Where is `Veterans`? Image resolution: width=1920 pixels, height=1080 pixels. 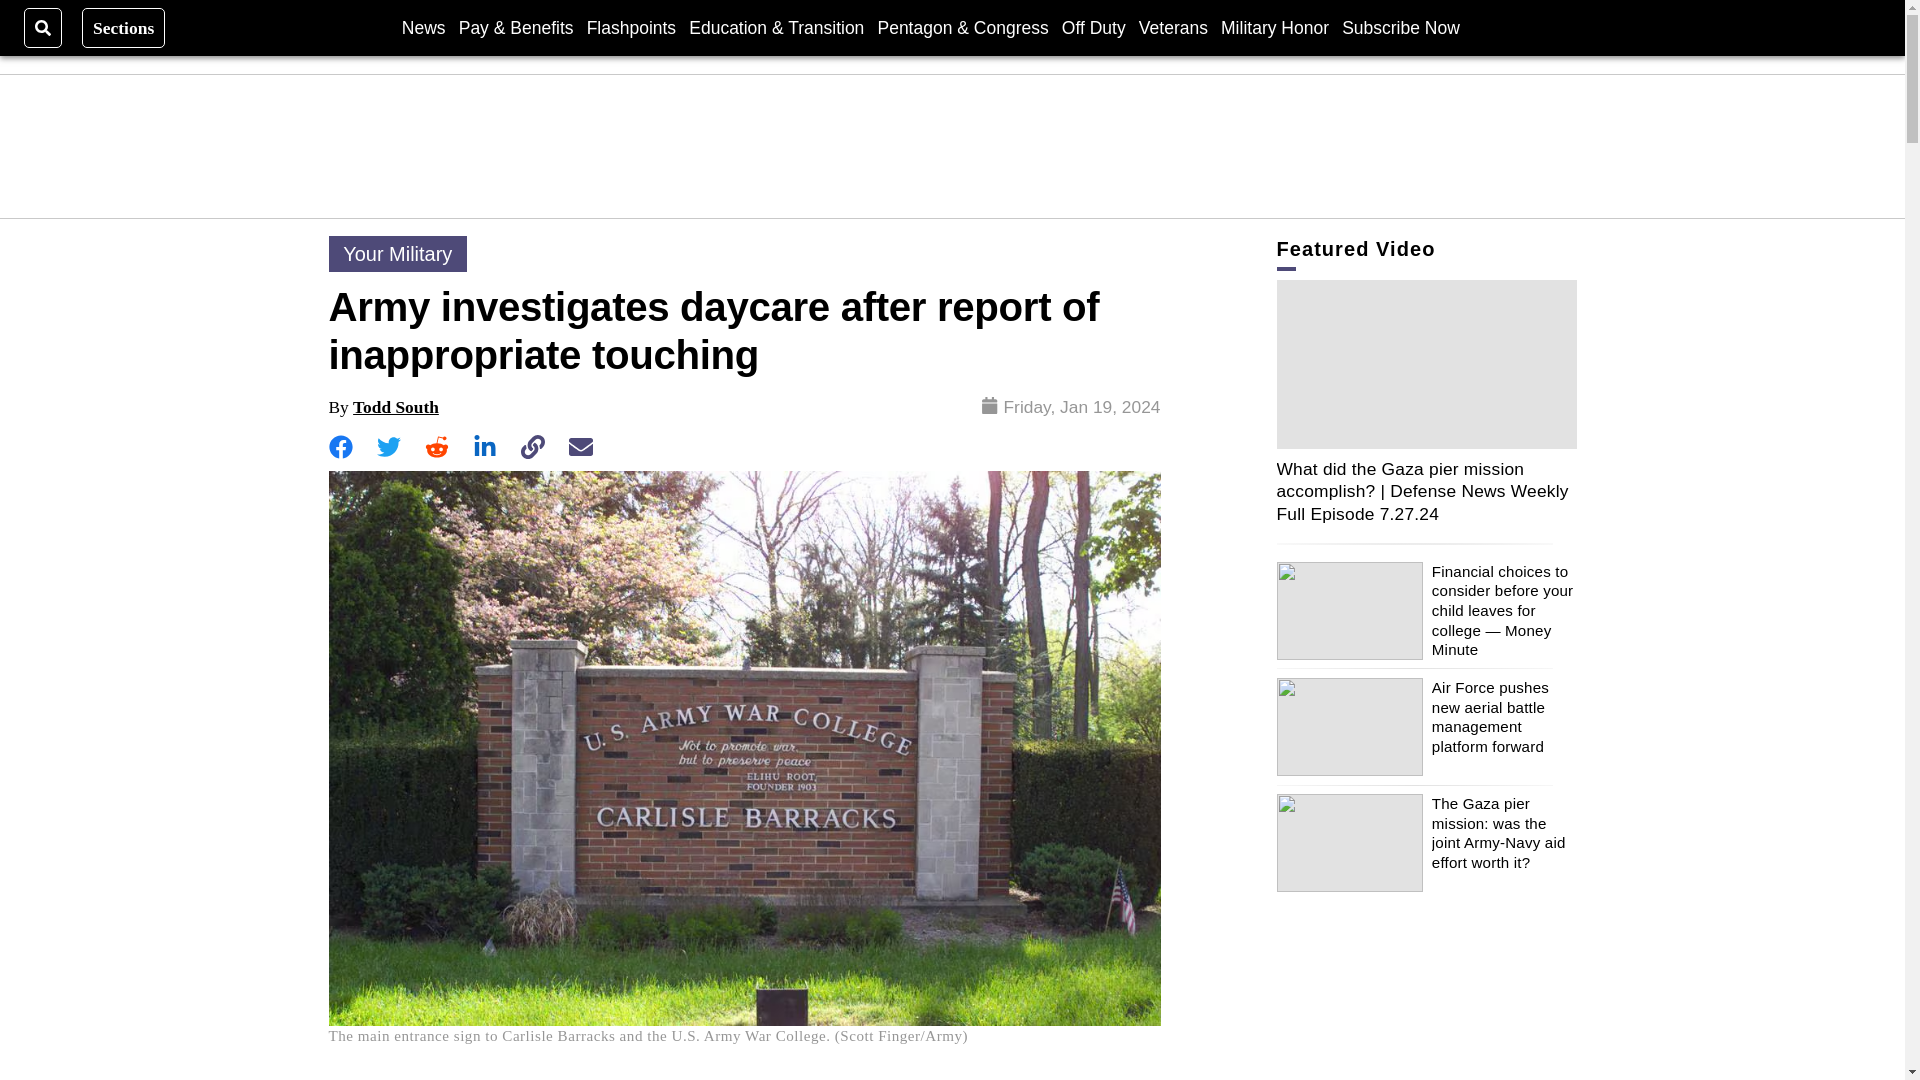
Veterans is located at coordinates (1172, 27).